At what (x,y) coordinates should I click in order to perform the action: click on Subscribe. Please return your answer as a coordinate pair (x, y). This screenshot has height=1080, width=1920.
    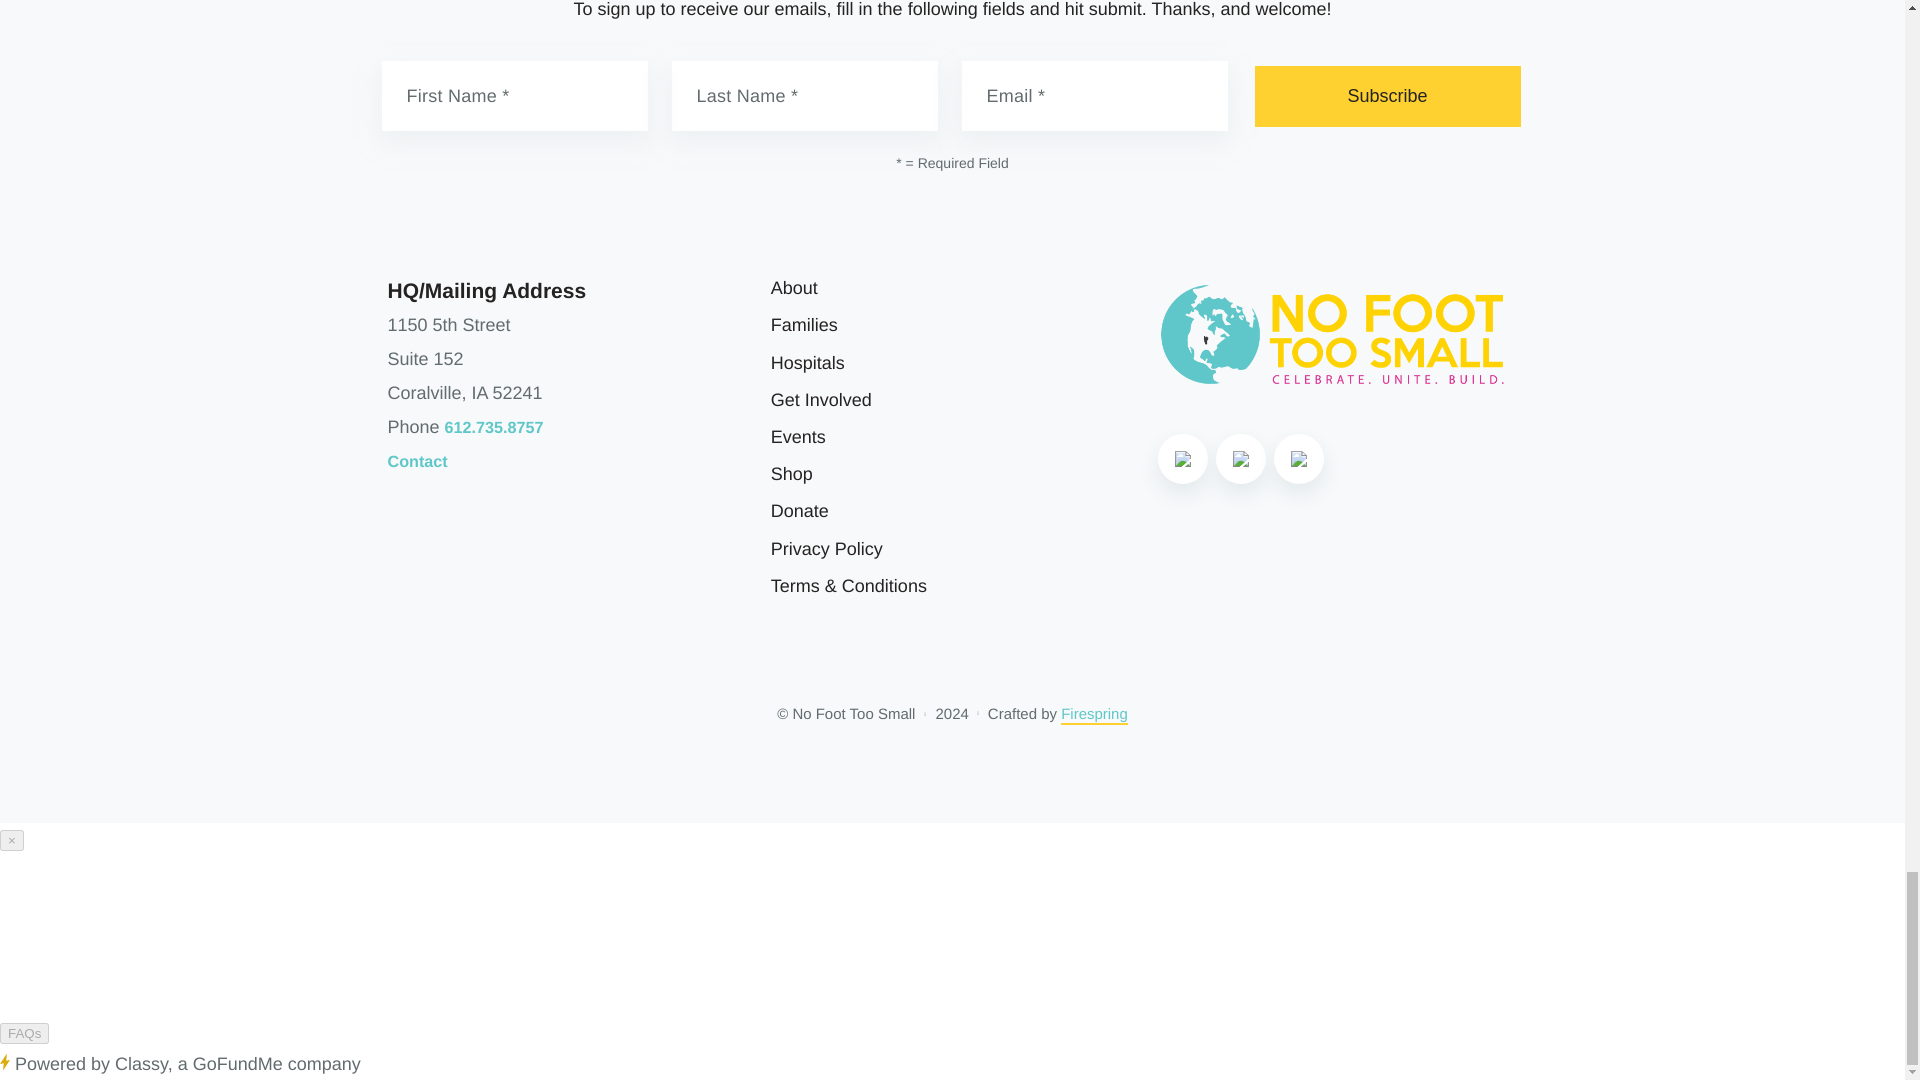
    Looking at the image, I should click on (1386, 96).